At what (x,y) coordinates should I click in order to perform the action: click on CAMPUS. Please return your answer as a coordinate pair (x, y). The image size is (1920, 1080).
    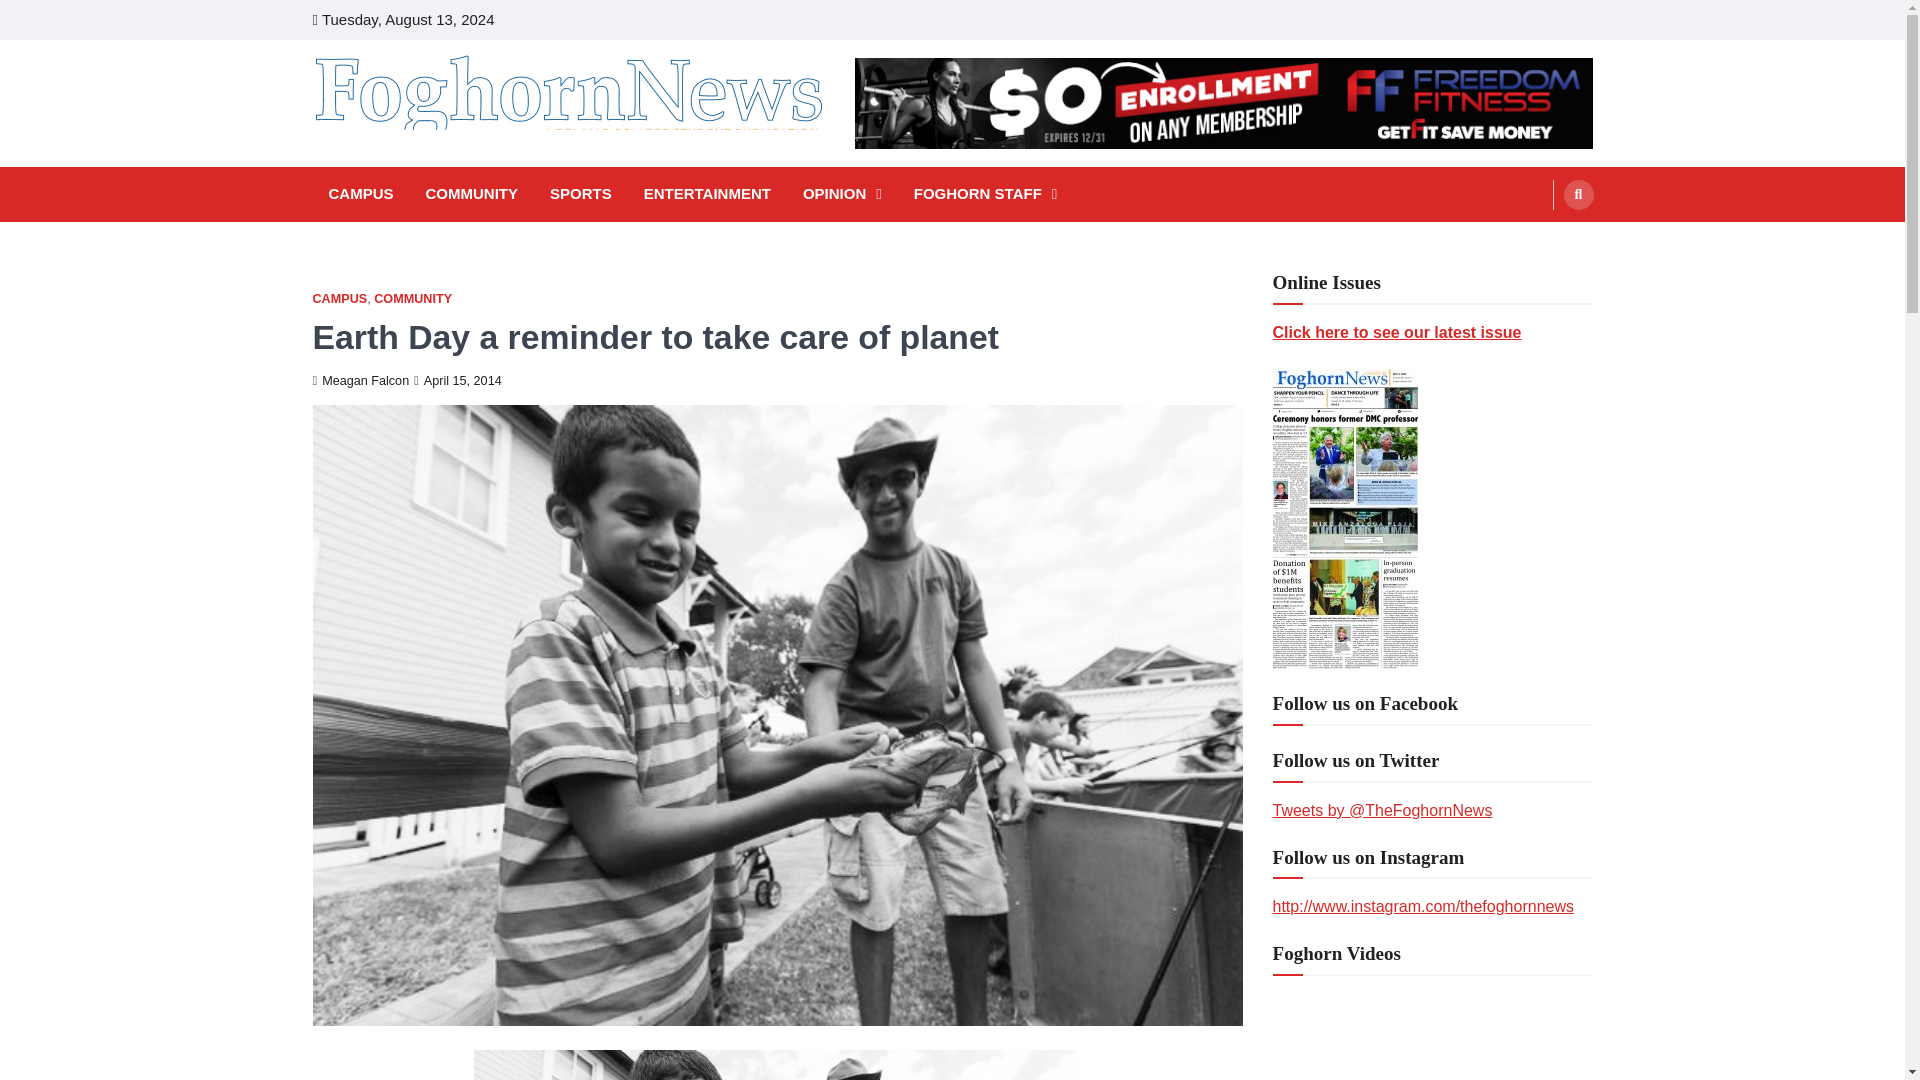
    Looking at the image, I should click on (360, 194).